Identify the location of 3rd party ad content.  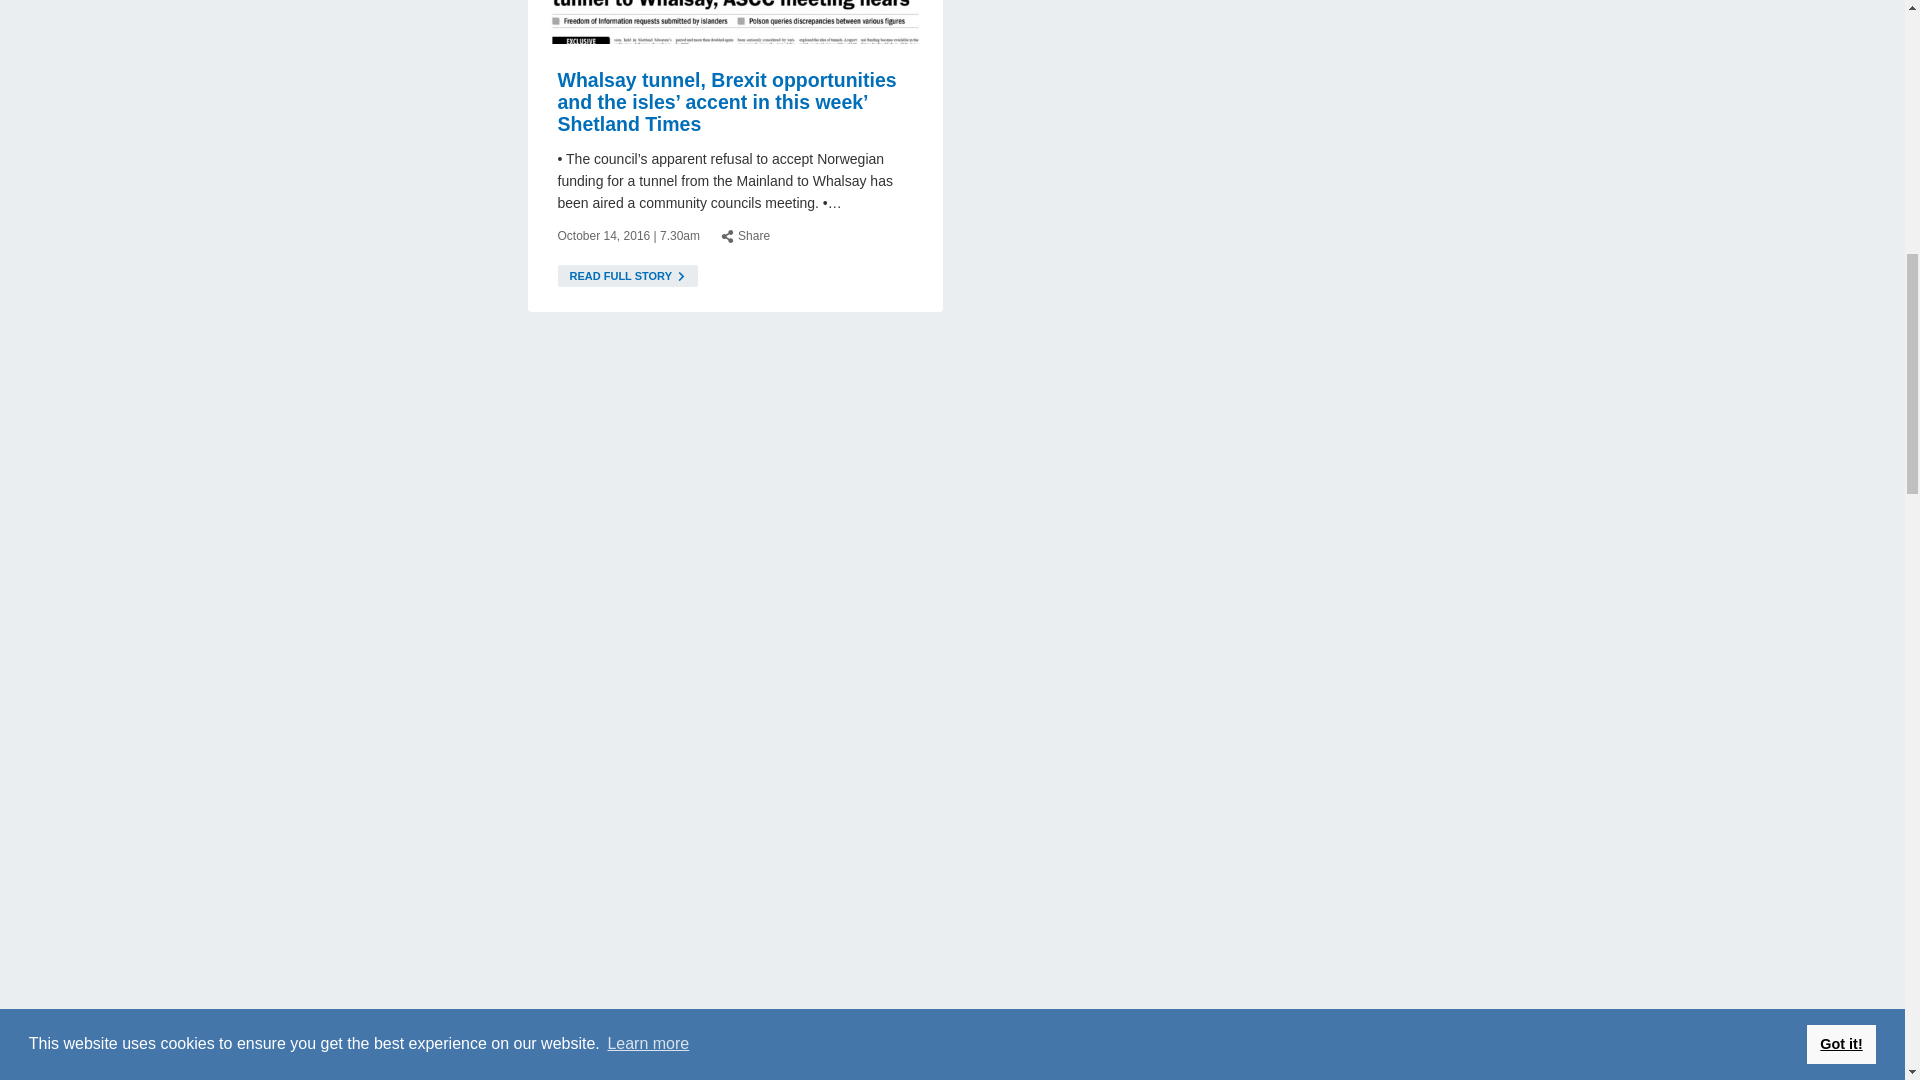
(1551, 880).